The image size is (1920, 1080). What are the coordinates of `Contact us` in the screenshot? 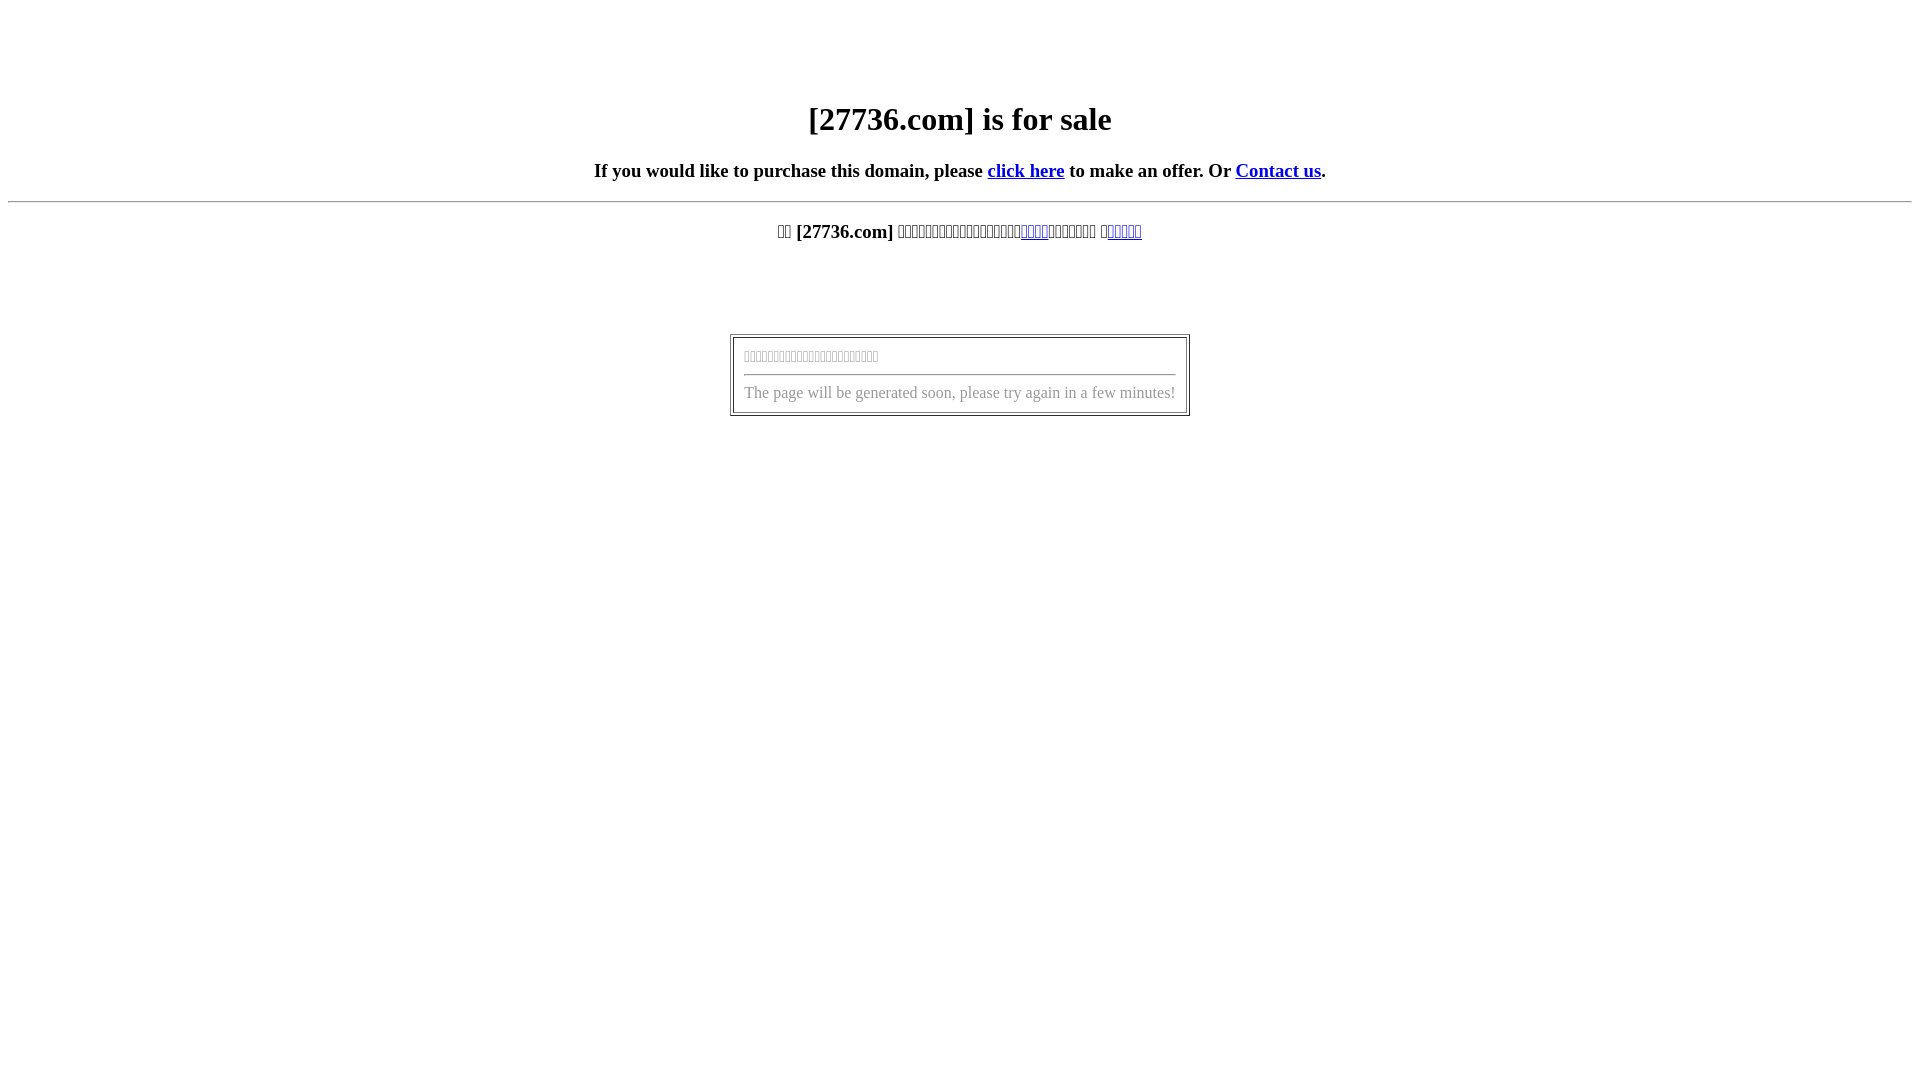 It's located at (1279, 170).